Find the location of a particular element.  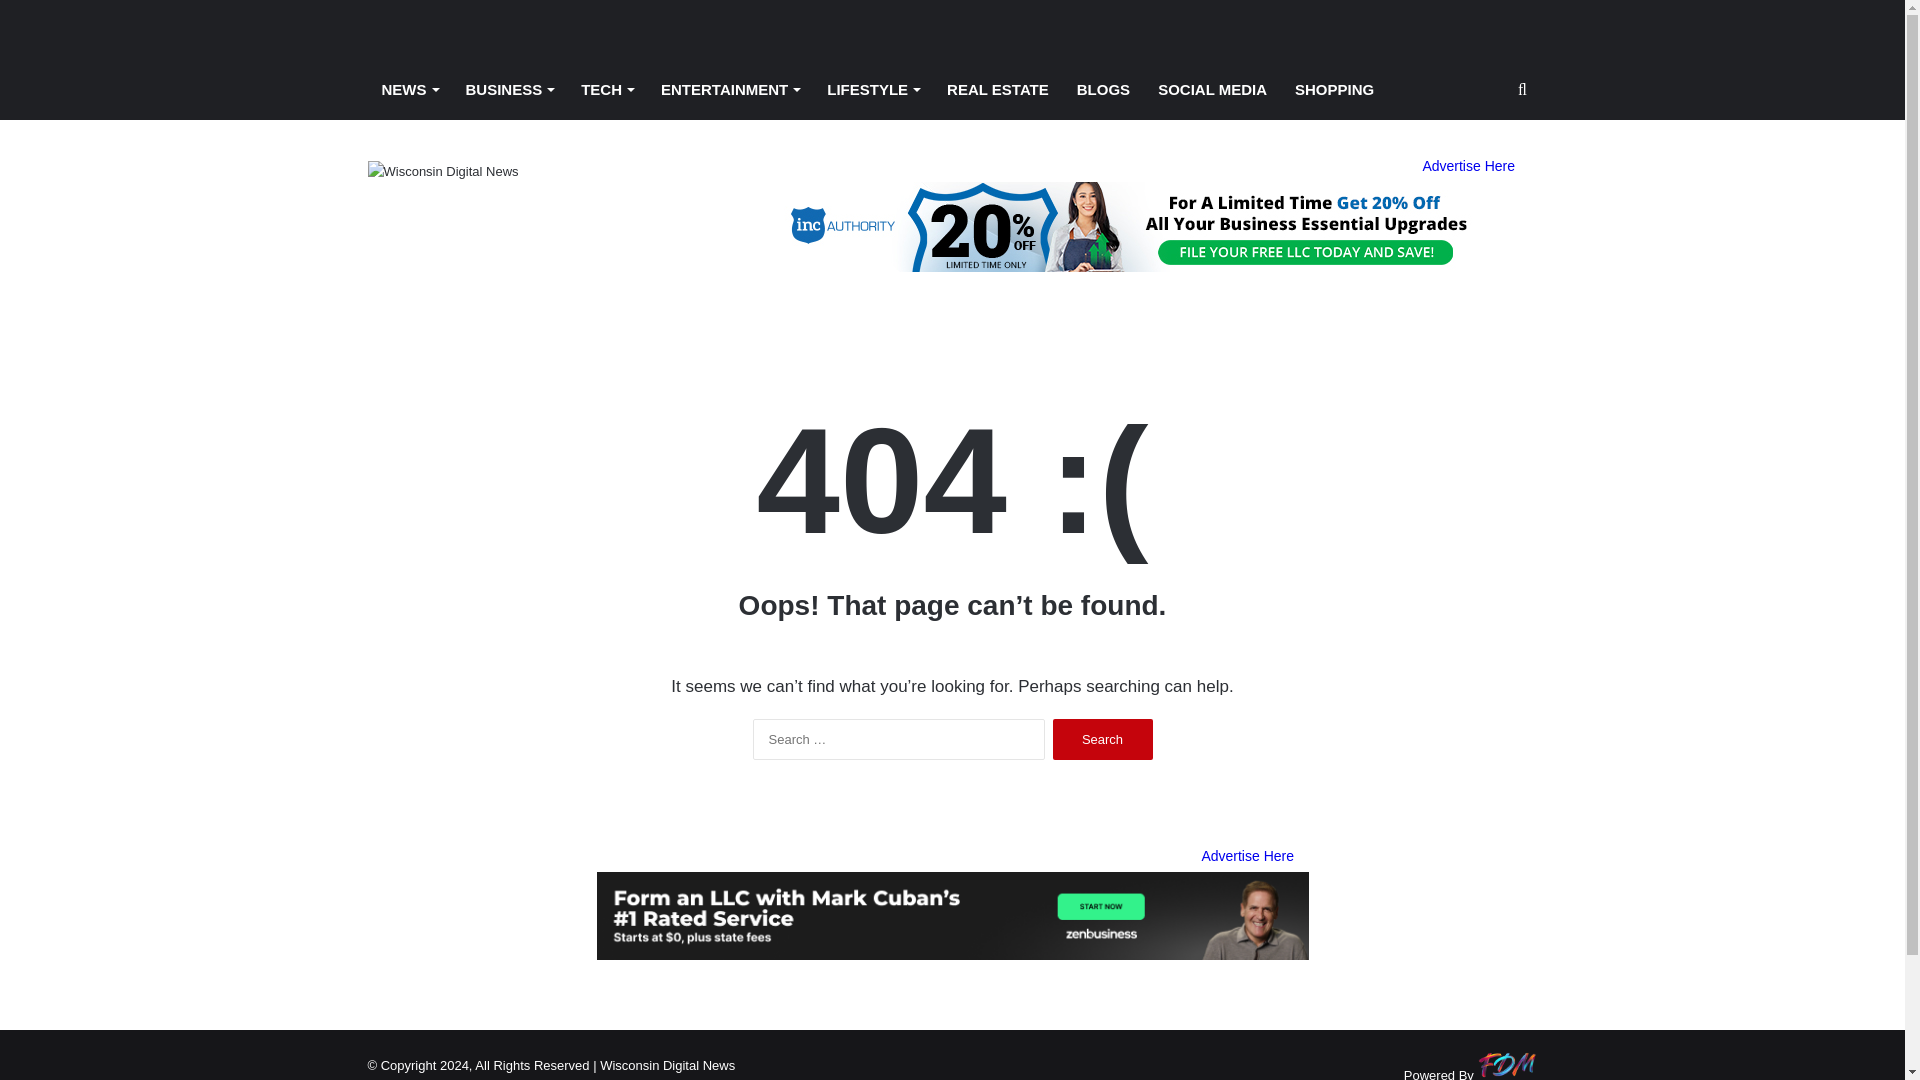

Wisconsin Digital News is located at coordinates (443, 30).